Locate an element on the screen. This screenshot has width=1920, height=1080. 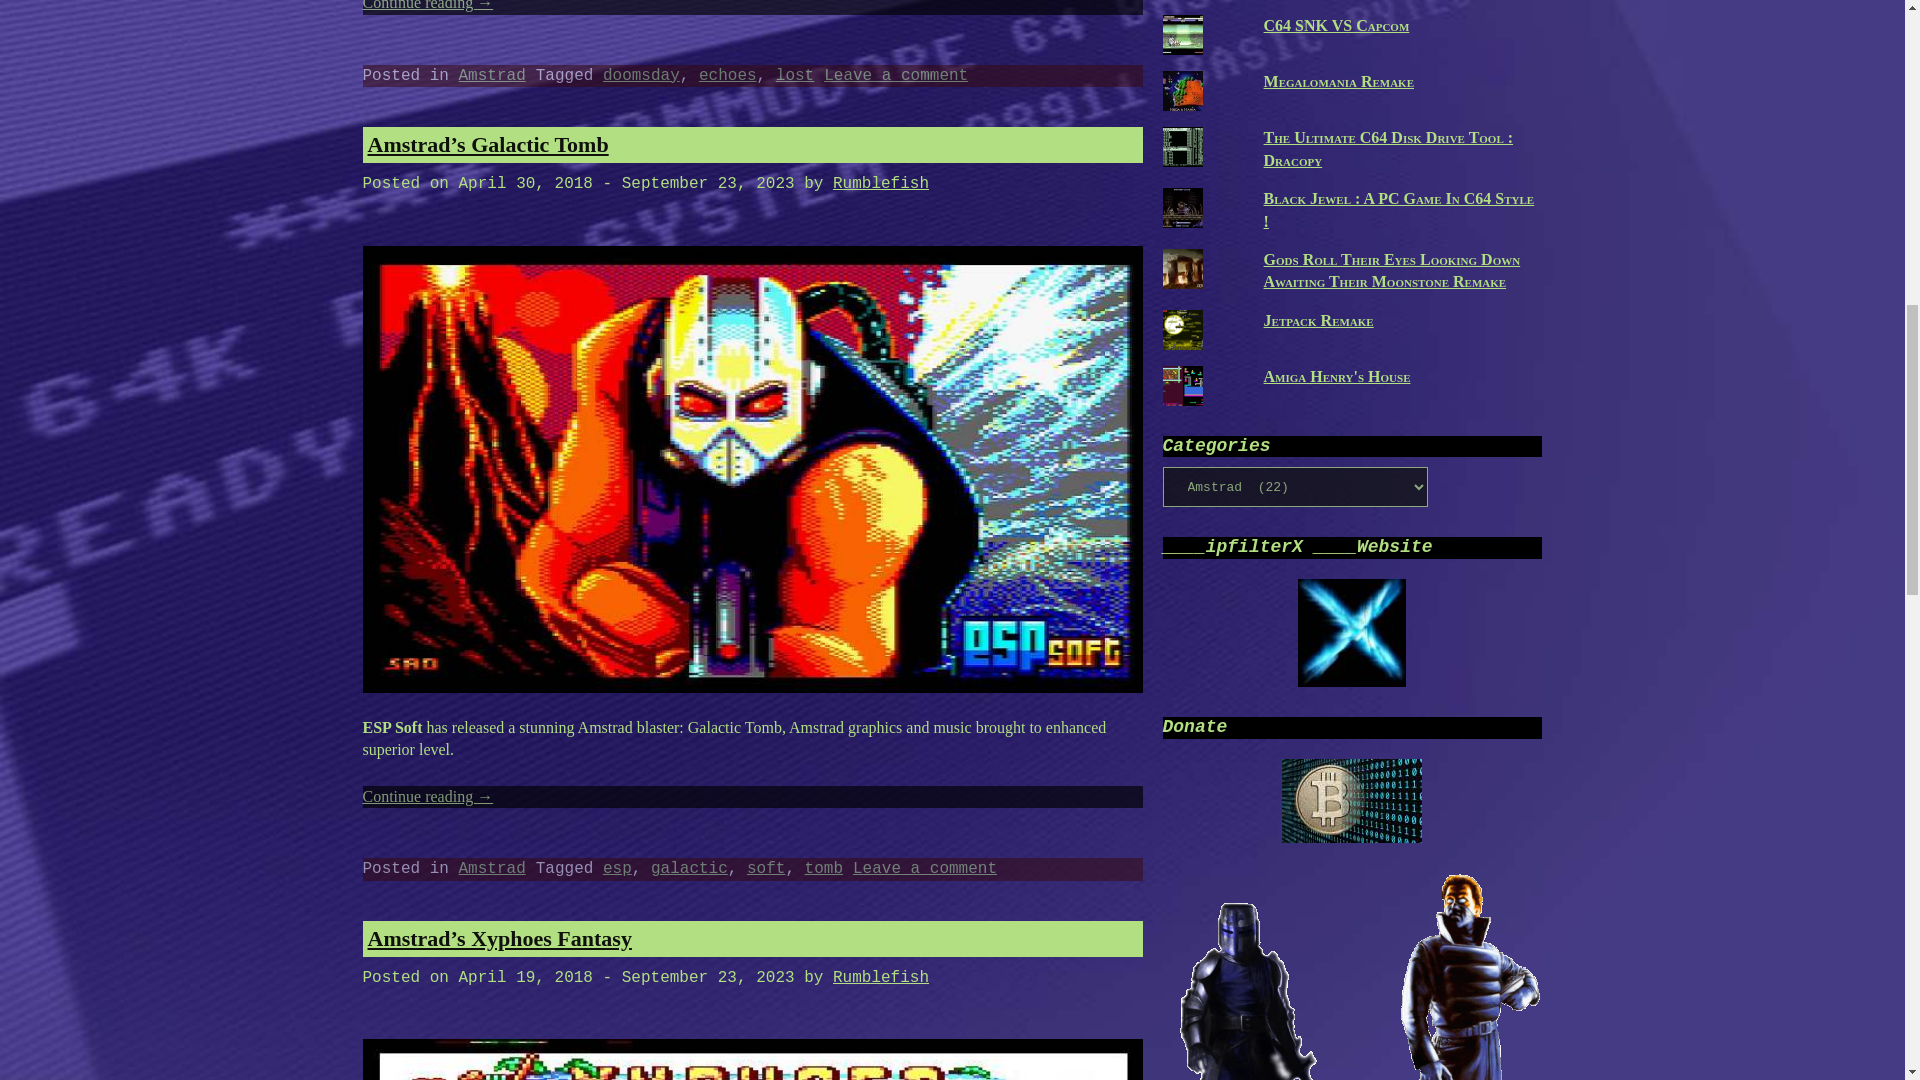
doomsday is located at coordinates (640, 76).